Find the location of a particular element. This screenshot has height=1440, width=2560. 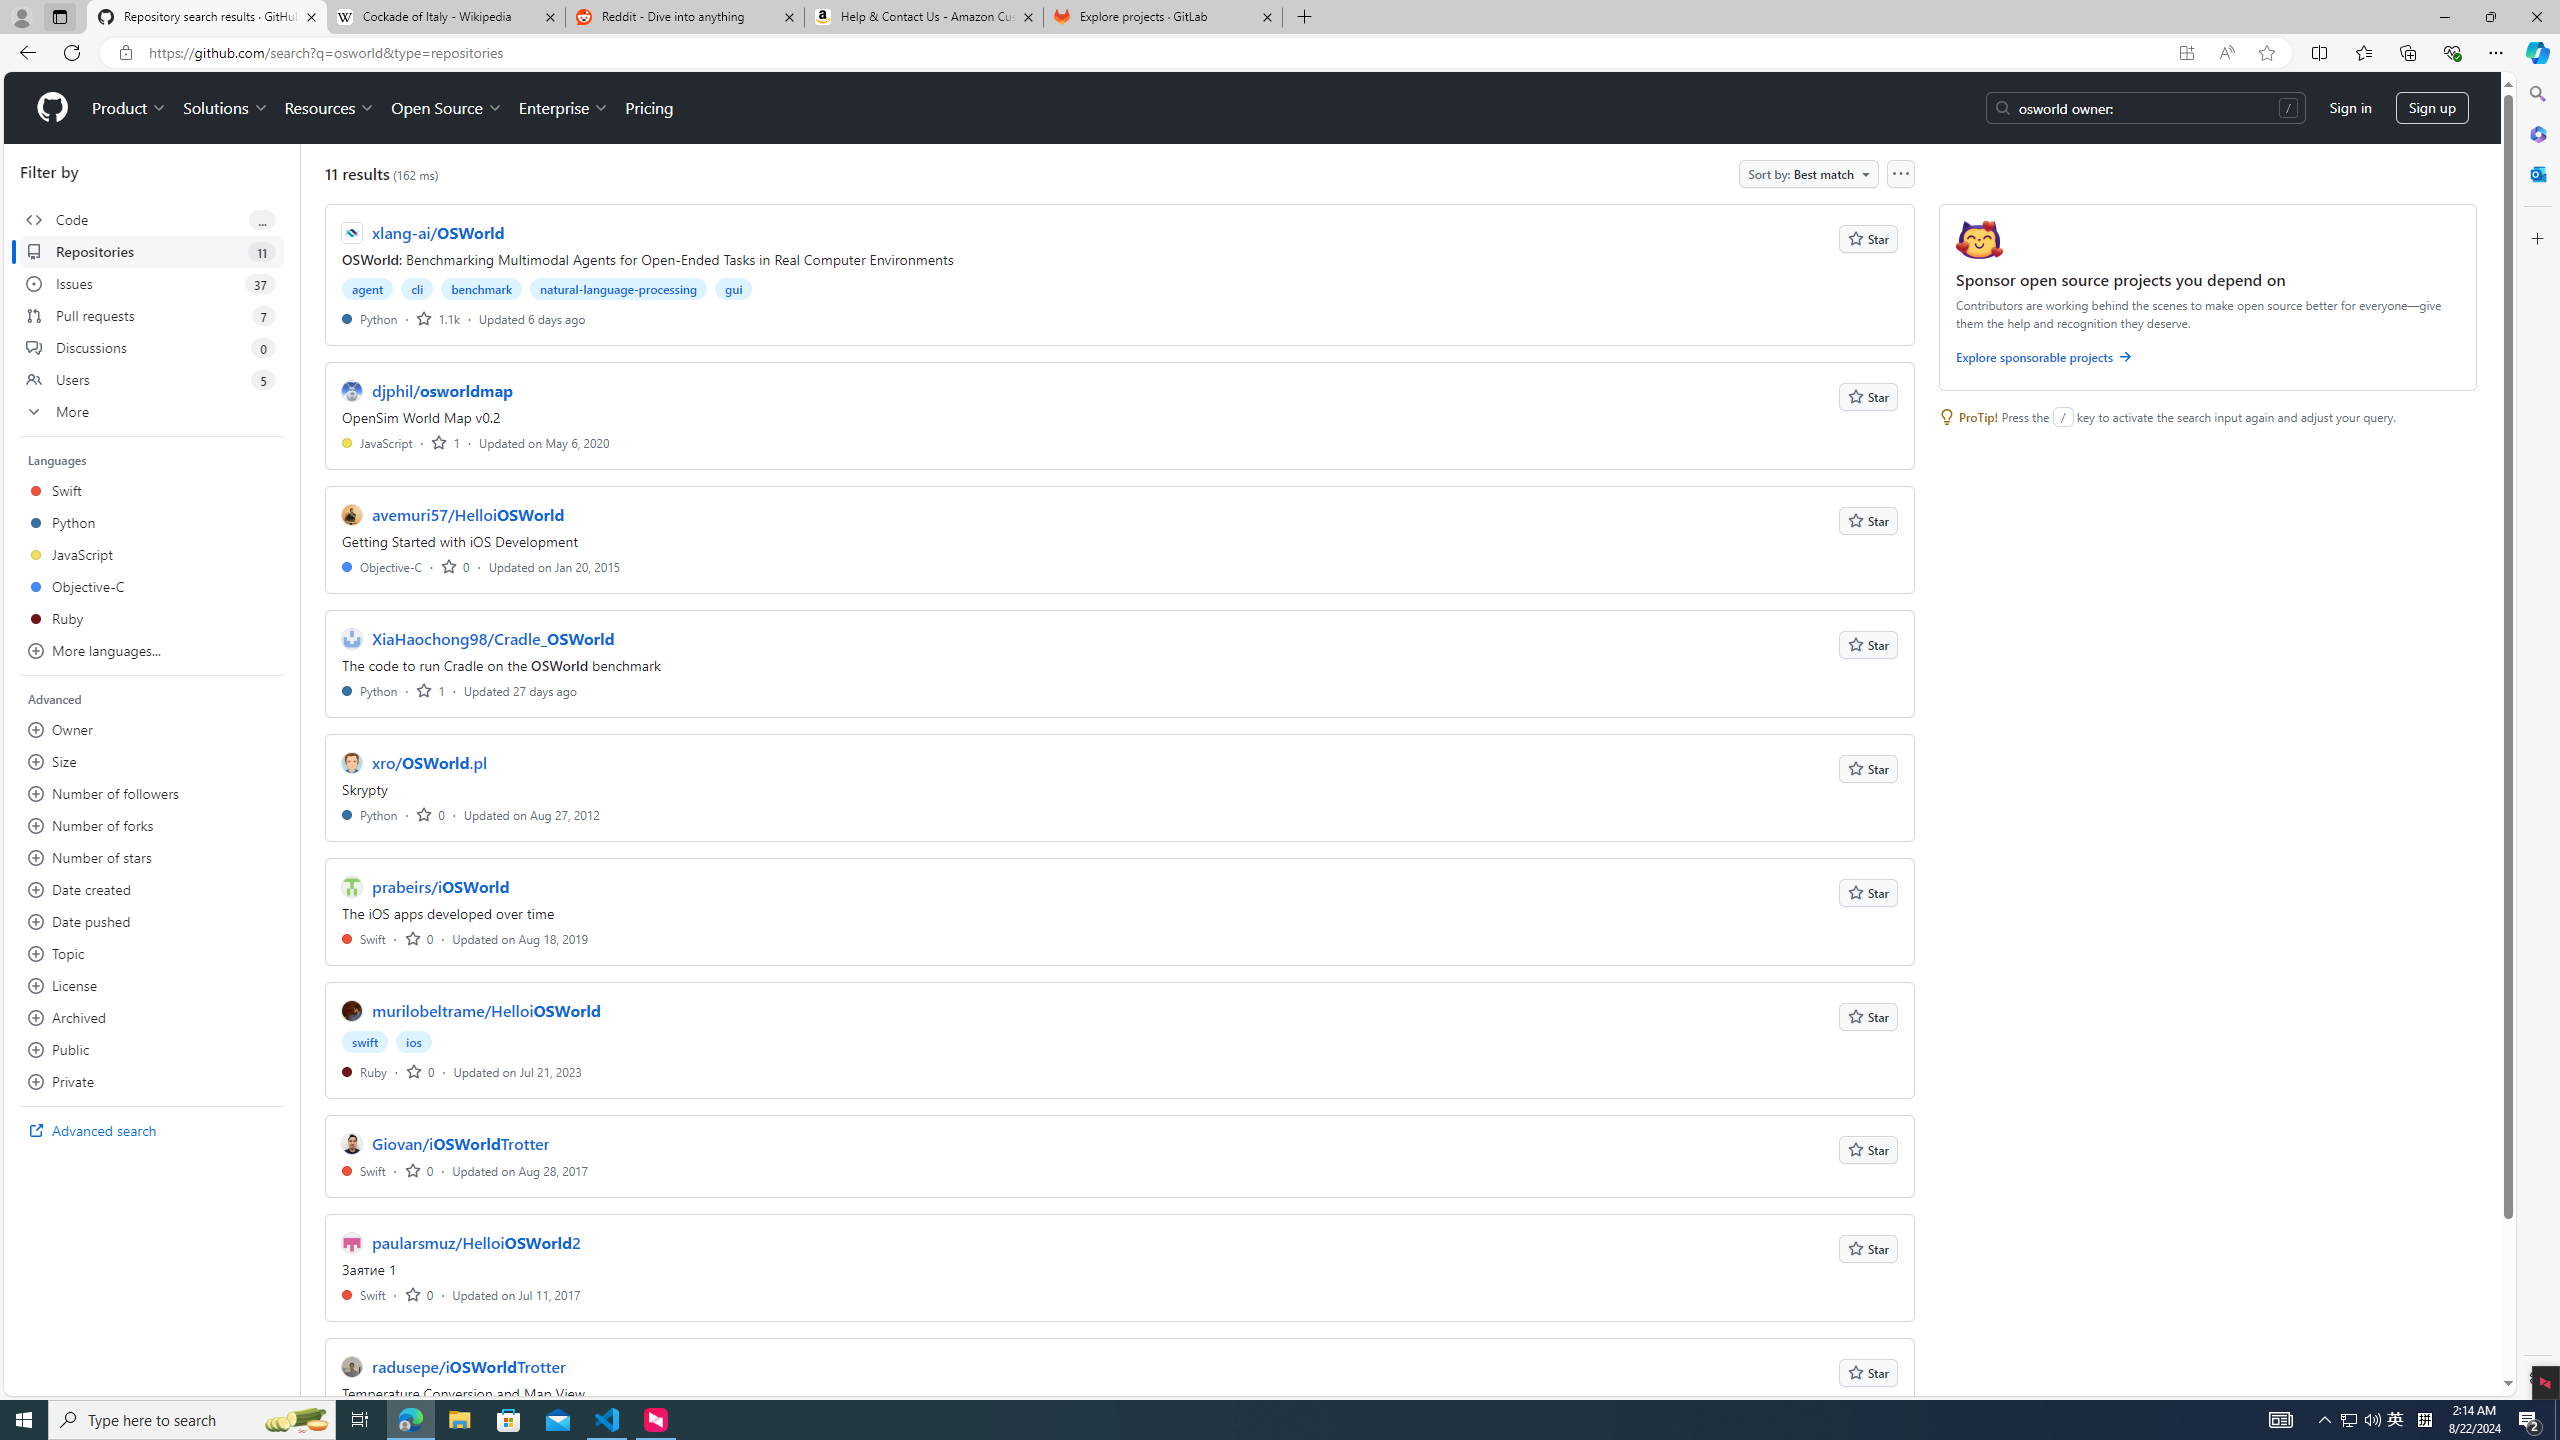

Updated on Aug 27, 2012 is located at coordinates (531, 814).